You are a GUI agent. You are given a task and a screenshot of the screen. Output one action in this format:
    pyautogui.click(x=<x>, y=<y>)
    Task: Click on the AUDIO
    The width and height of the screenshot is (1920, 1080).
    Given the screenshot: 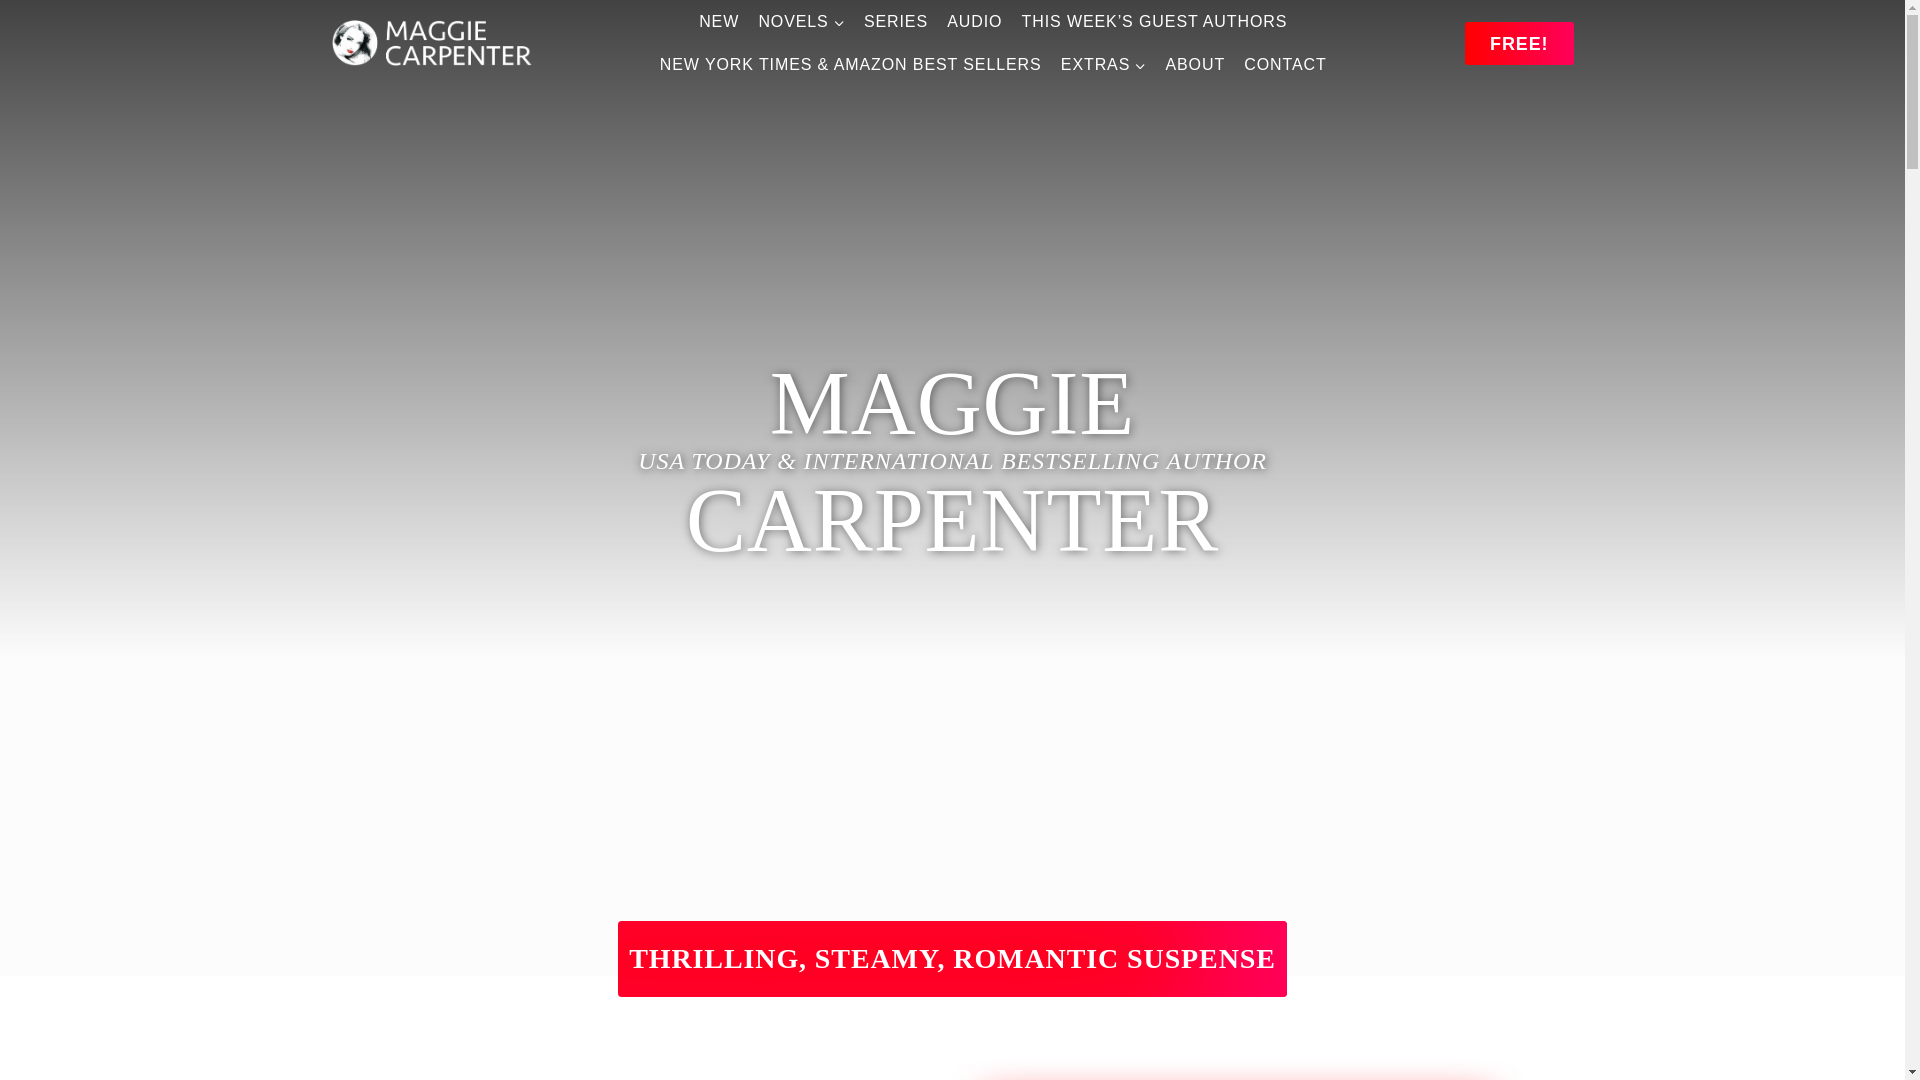 What is the action you would take?
    pyautogui.click(x=974, y=22)
    